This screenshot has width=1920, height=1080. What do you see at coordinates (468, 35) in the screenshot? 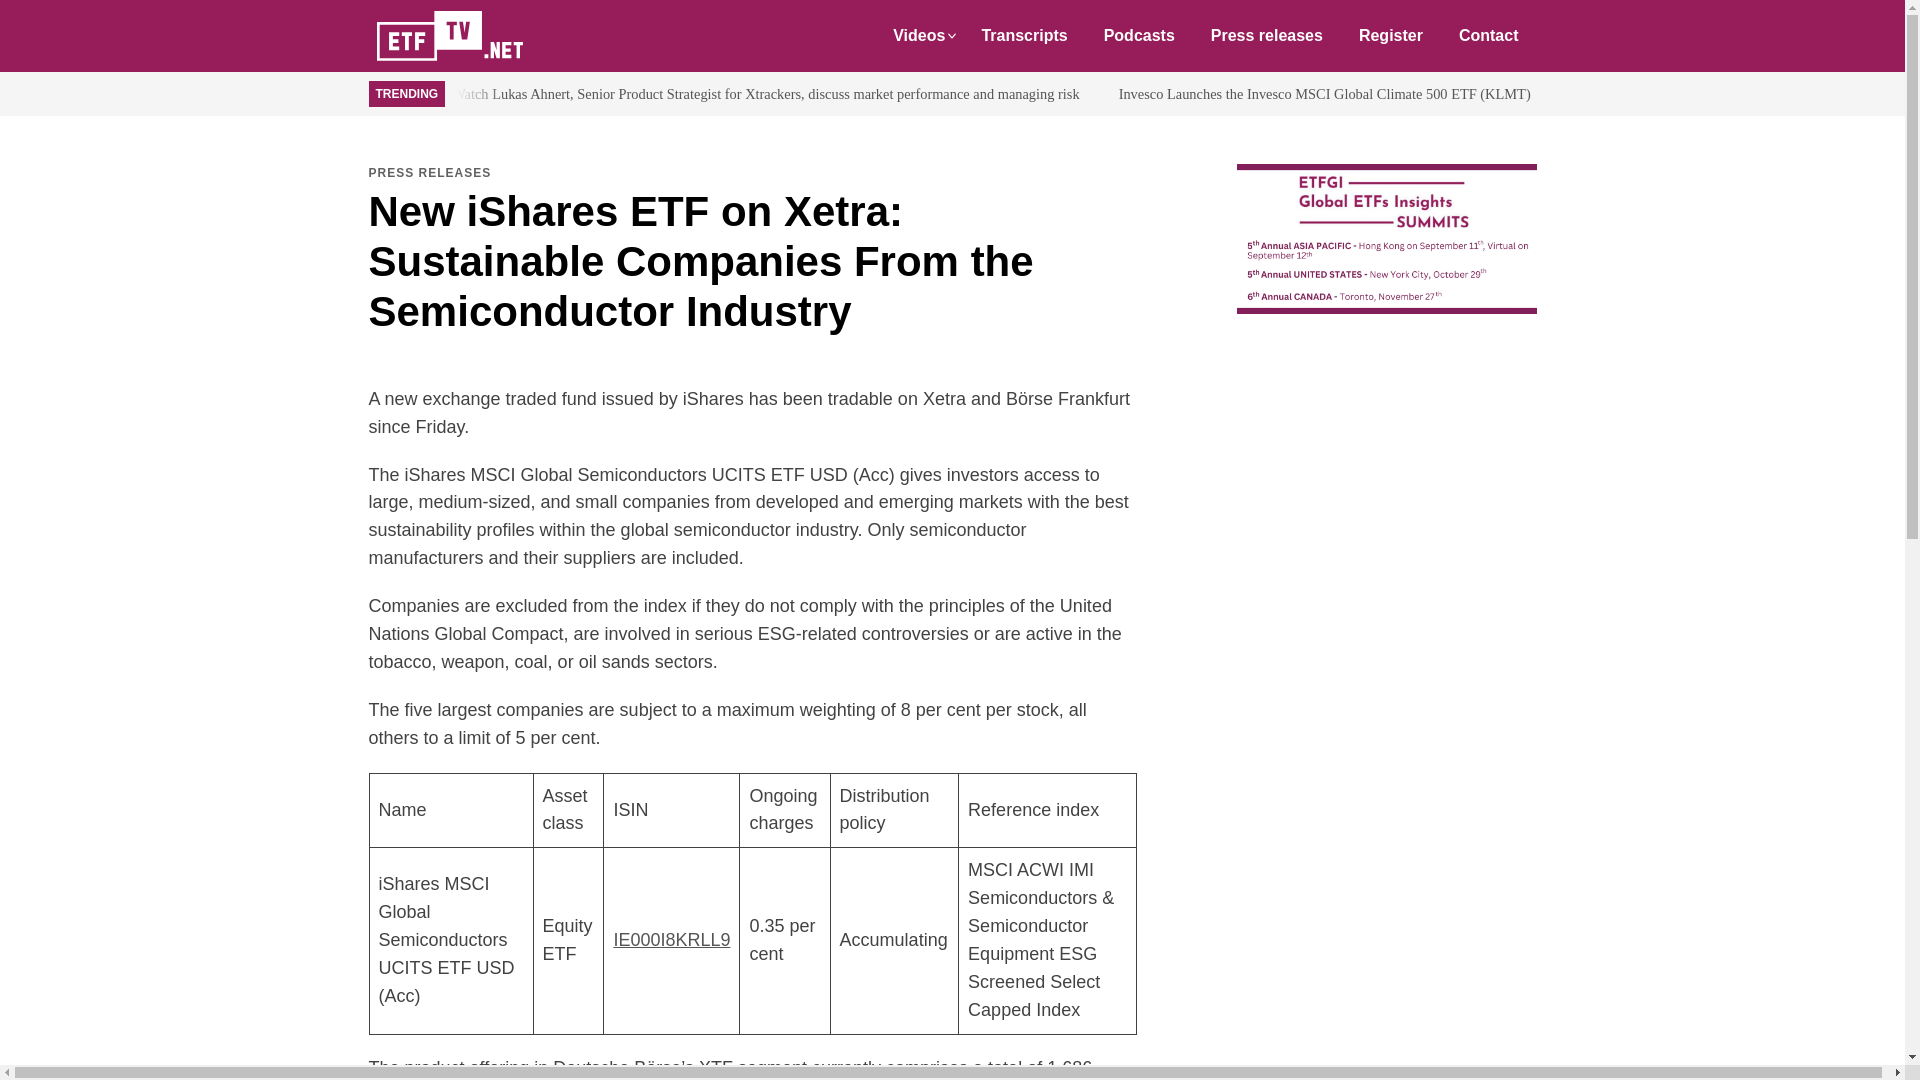
I see `ETF TV` at bounding box center [468, 35].